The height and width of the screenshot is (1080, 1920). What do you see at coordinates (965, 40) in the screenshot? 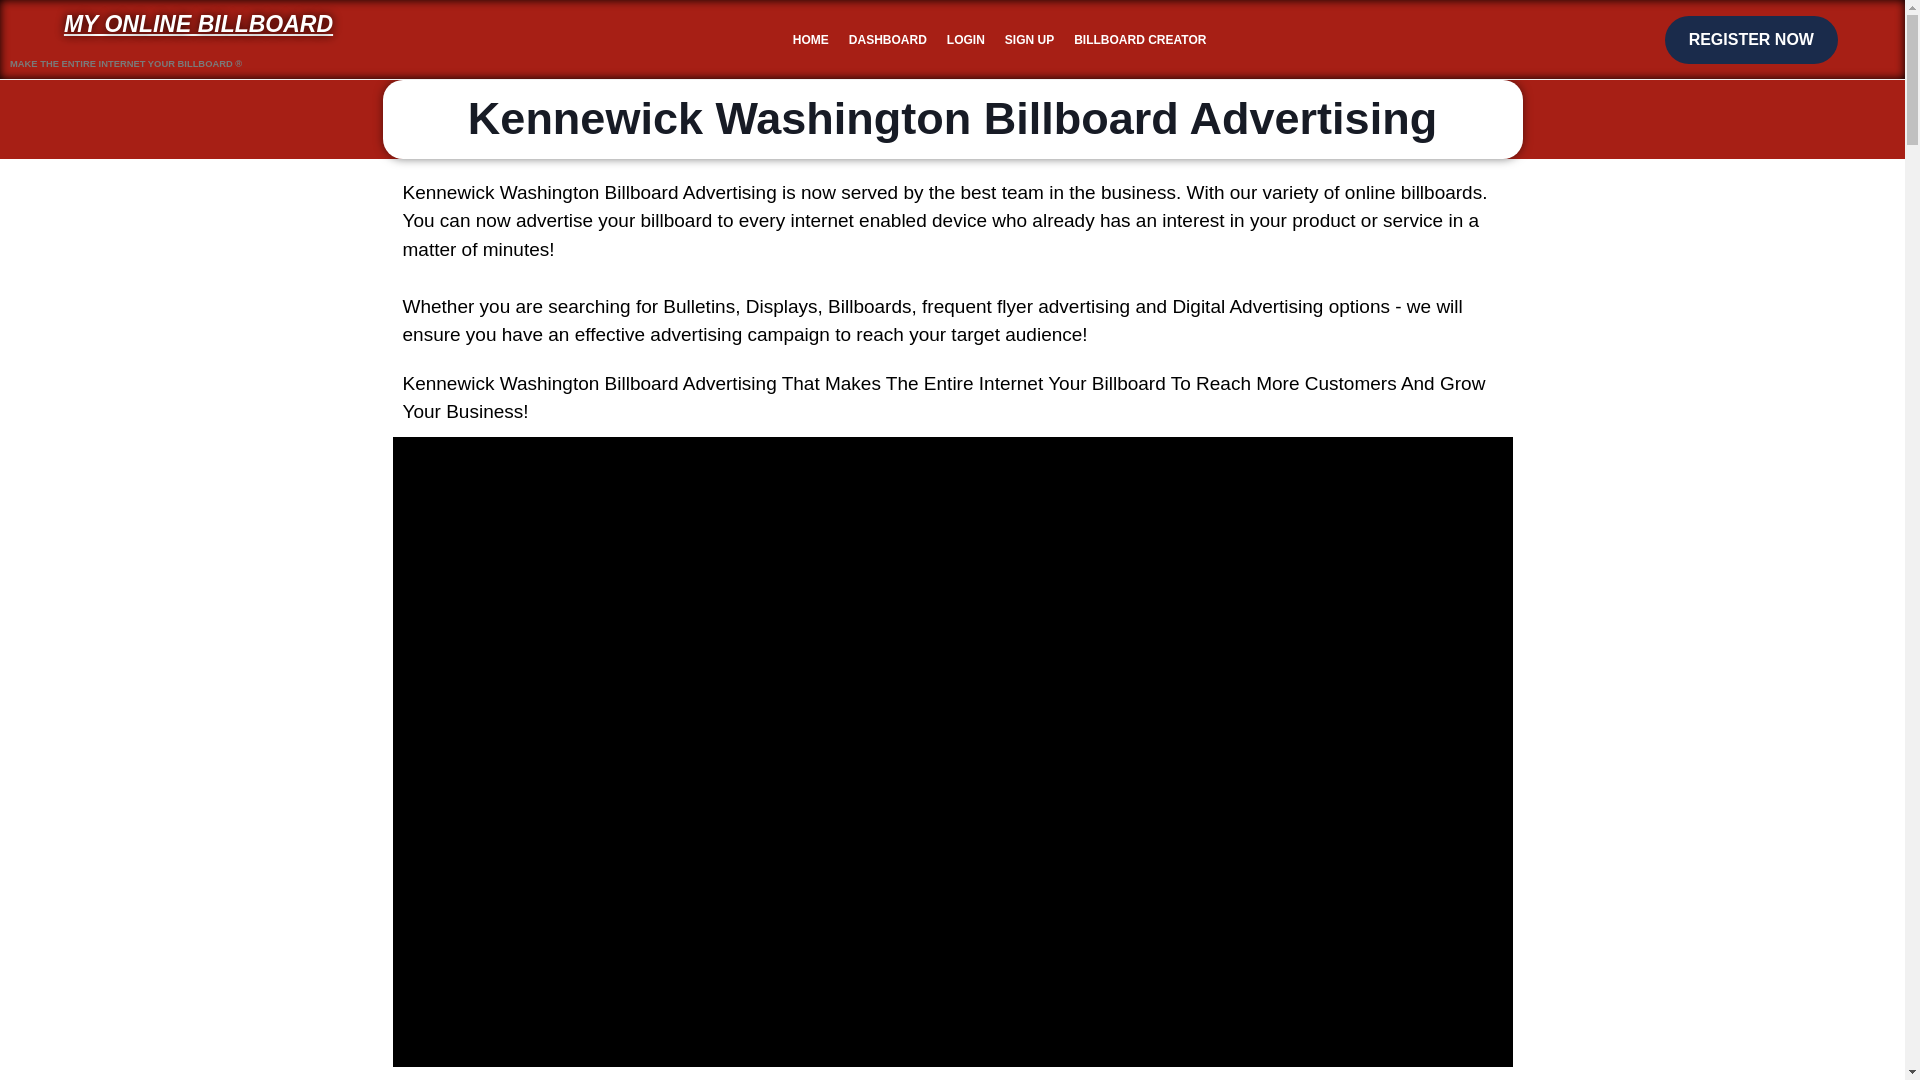
I see `LOGIN` at bounding box center [965, 40].